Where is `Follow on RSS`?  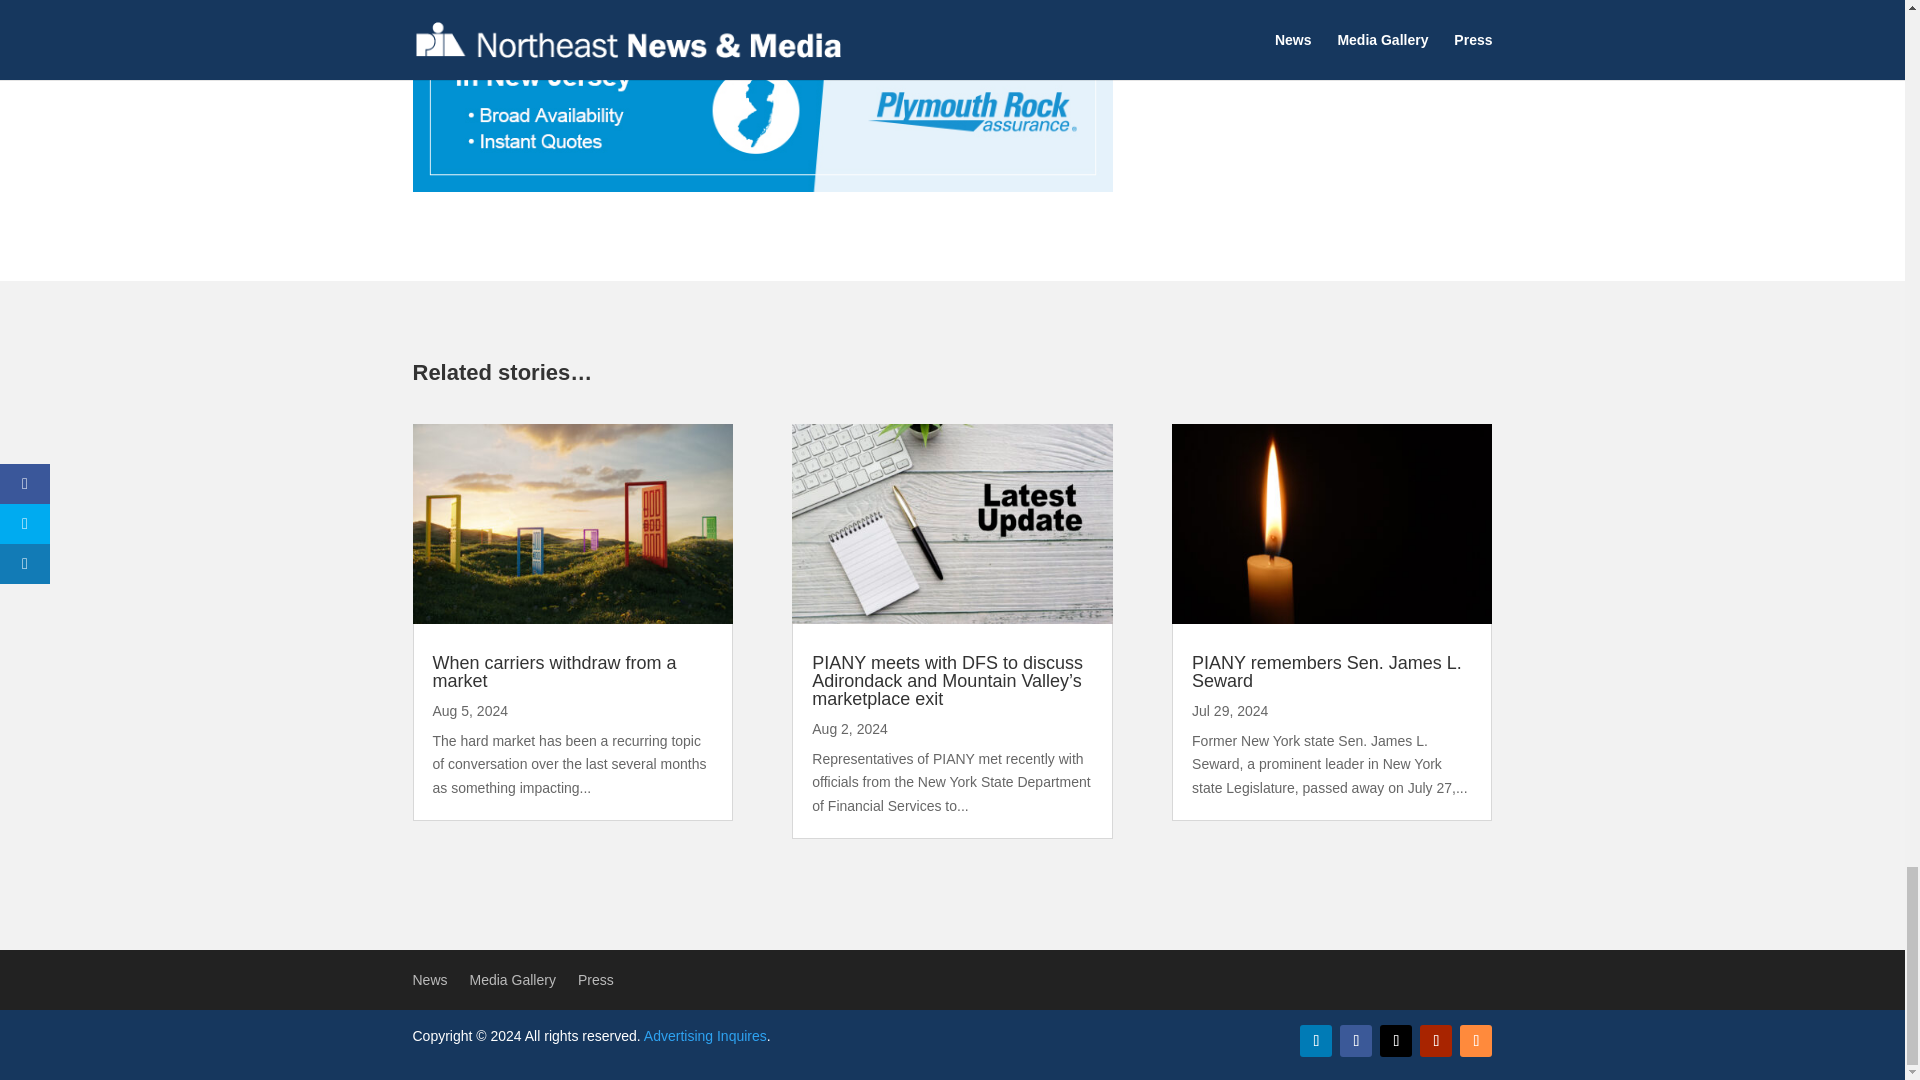 Follow on RSS is located at coordinates (1475, 1040).